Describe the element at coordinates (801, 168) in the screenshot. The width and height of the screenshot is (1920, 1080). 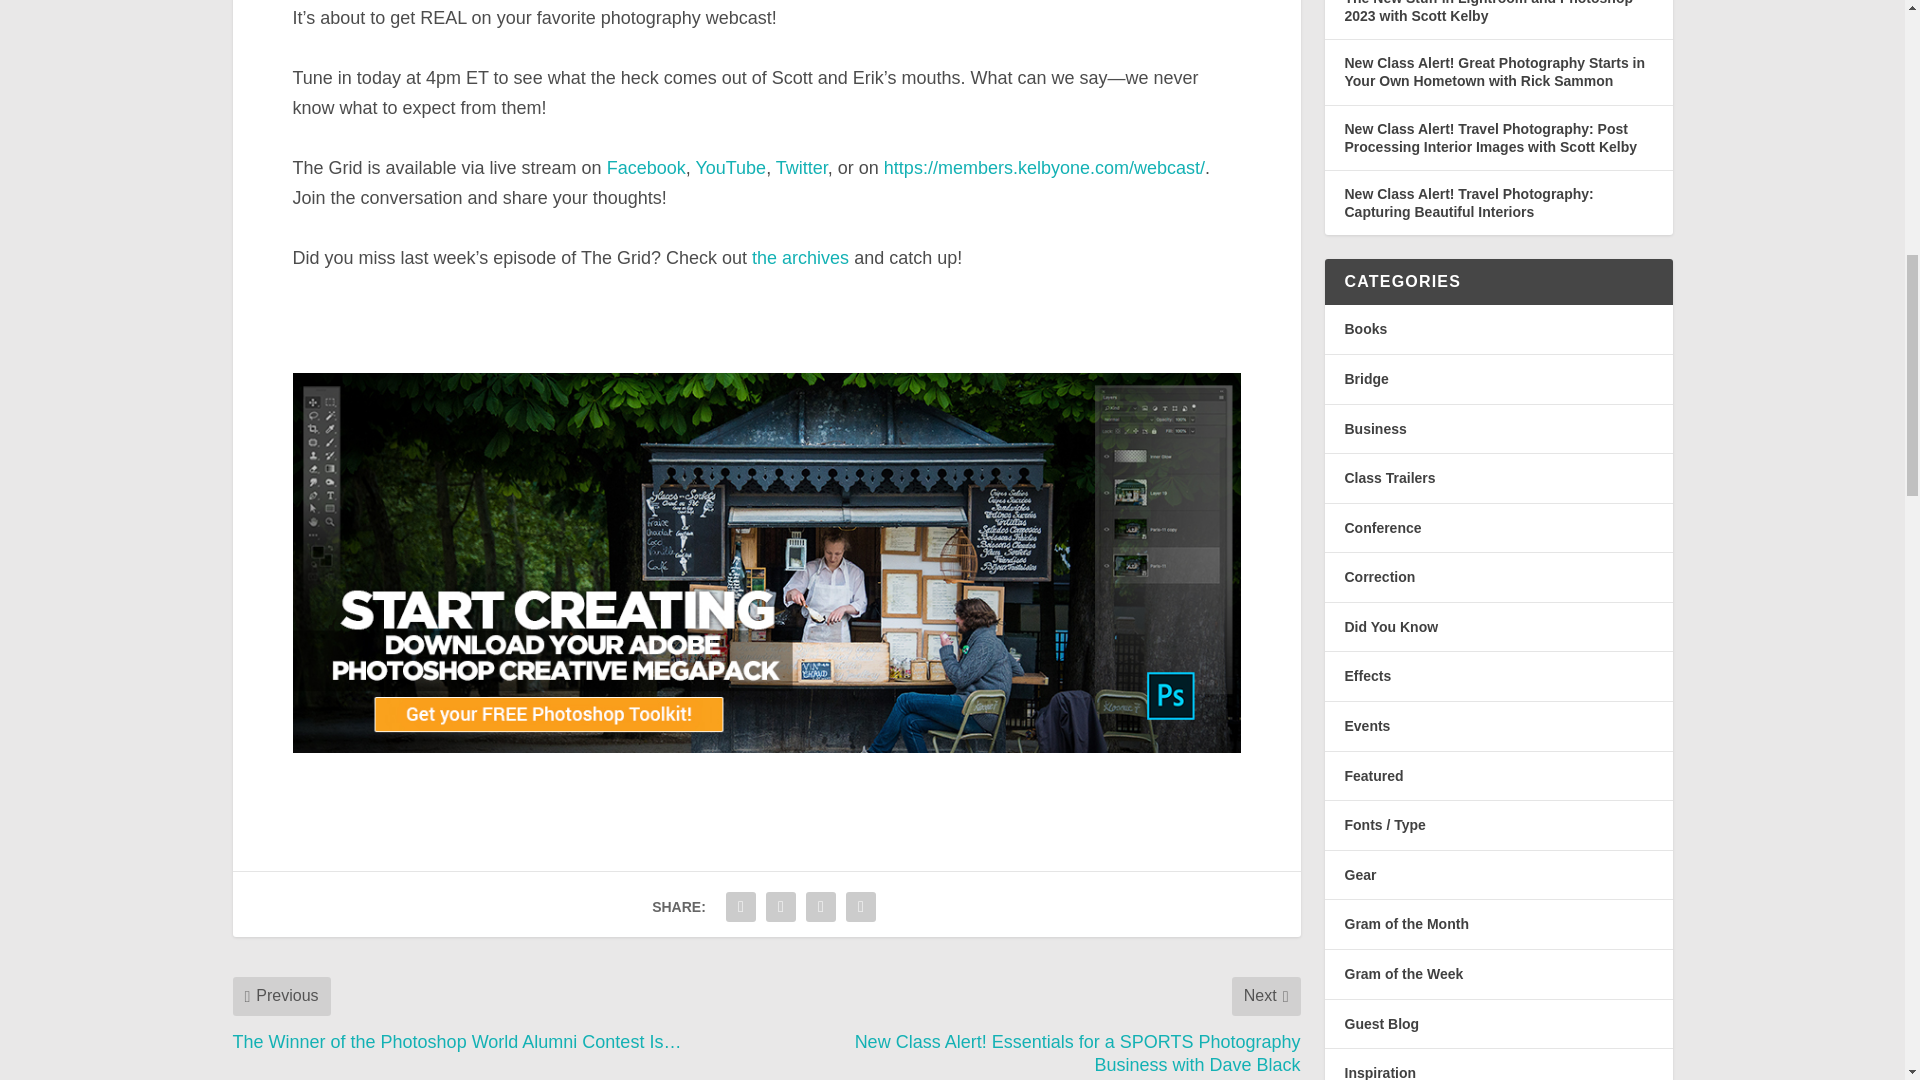
I see `Twitter` at that location.